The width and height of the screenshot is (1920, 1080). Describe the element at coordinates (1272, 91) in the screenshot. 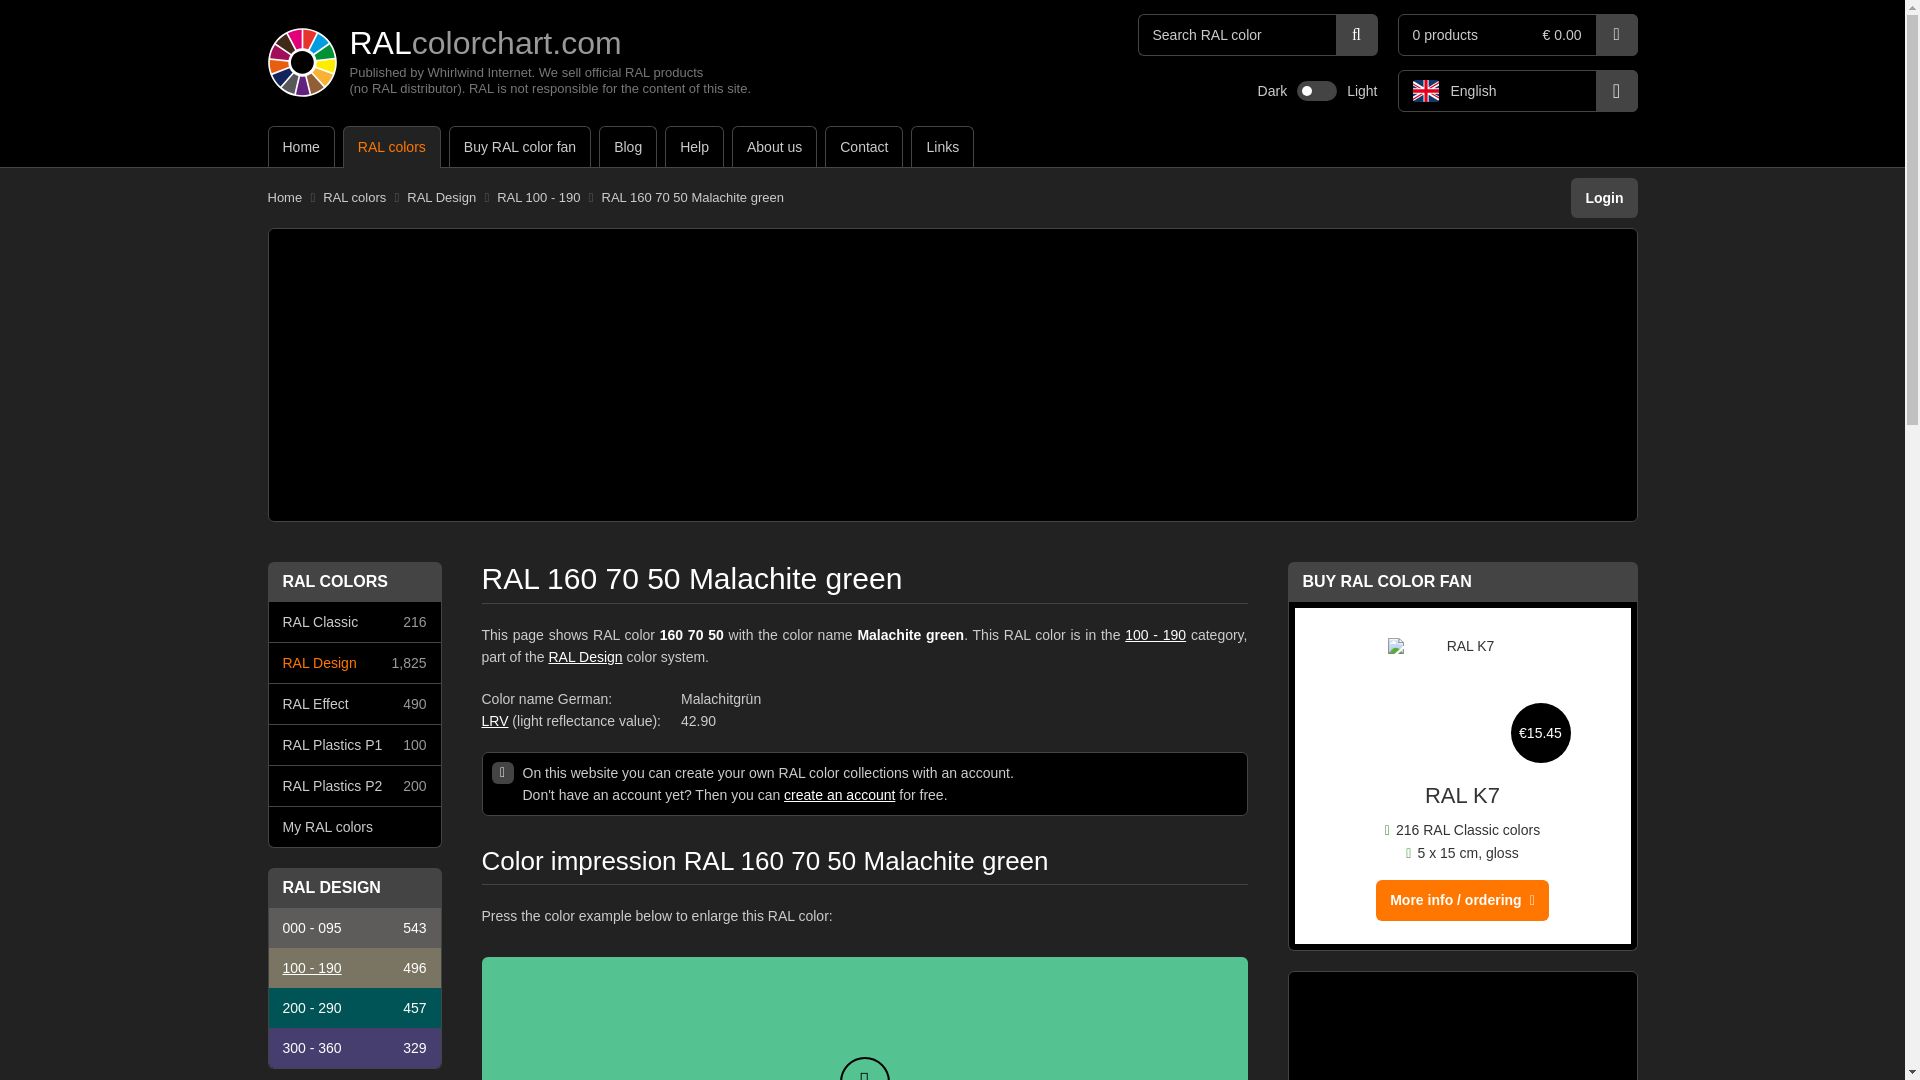

I see `Dark` at that location.